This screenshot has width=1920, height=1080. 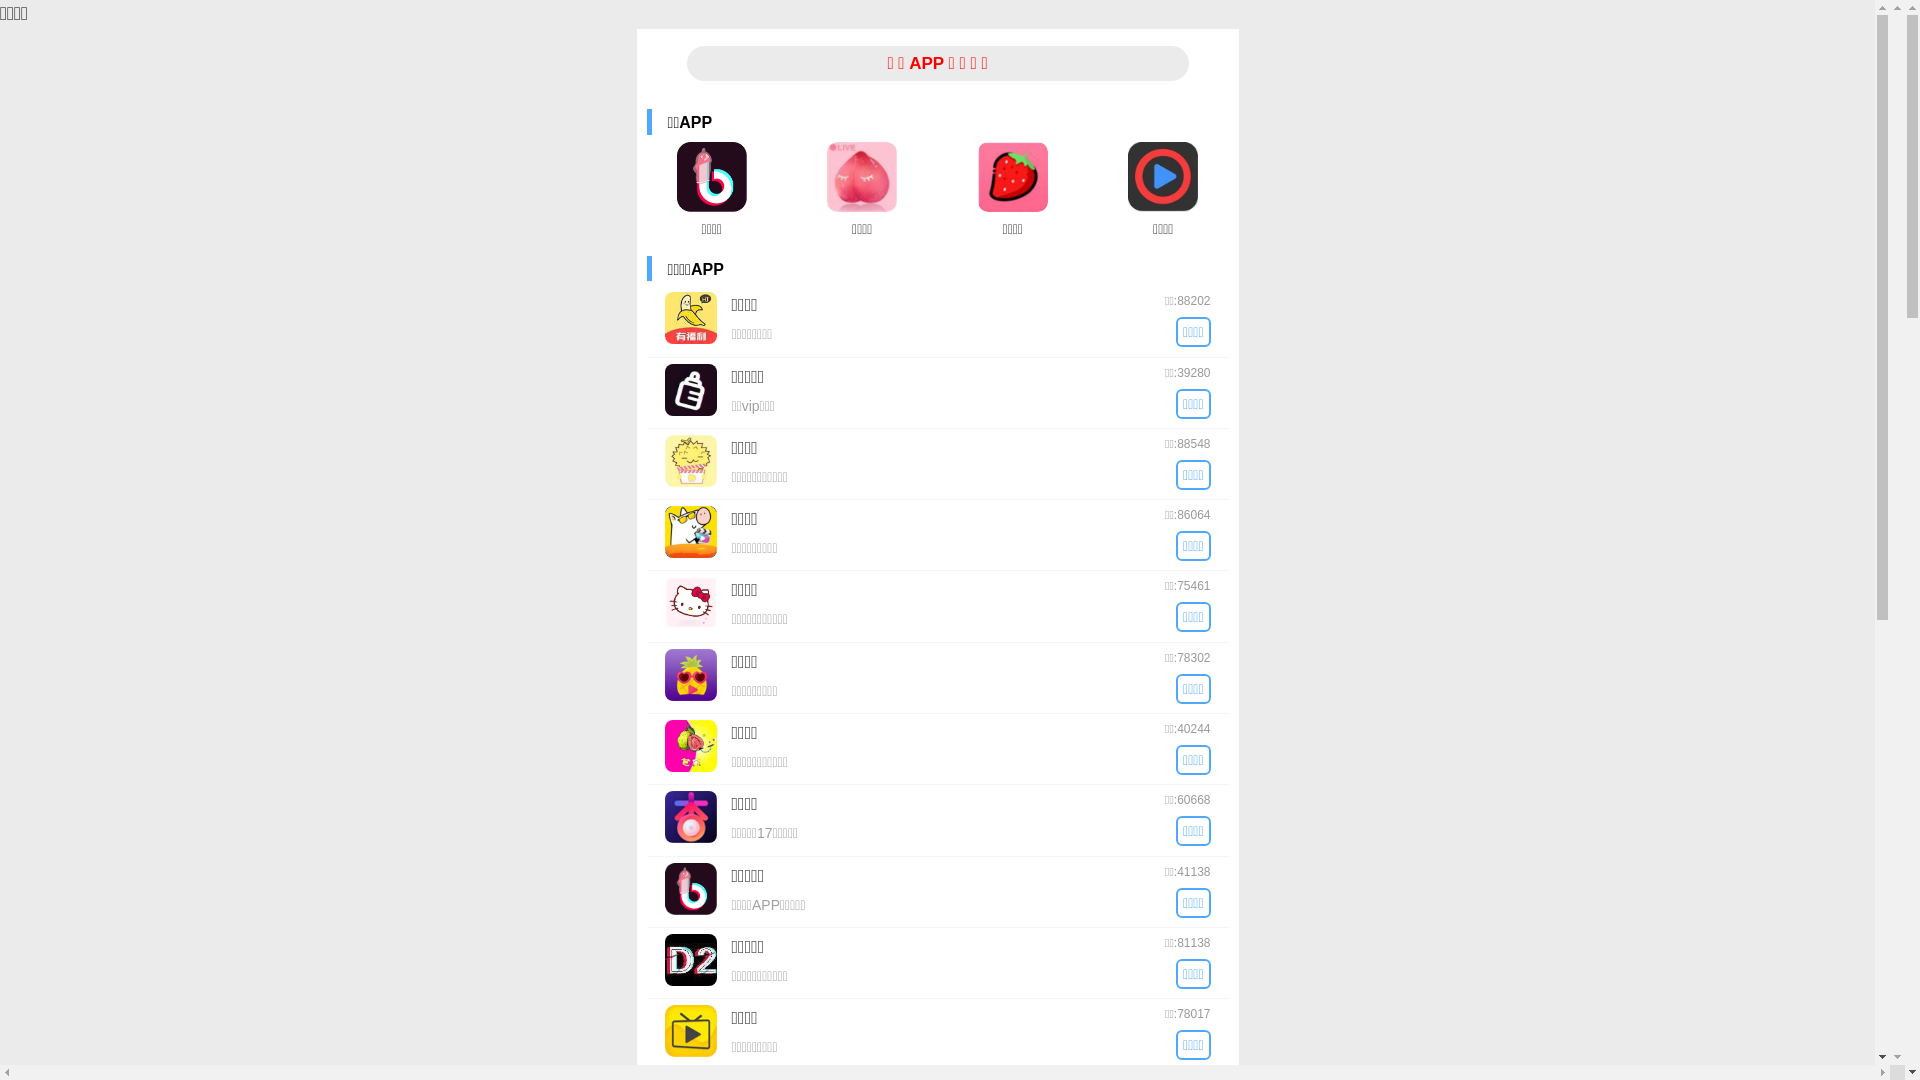 I want to click on 1492852059327656.jpg, so click(x=1310, y=95).